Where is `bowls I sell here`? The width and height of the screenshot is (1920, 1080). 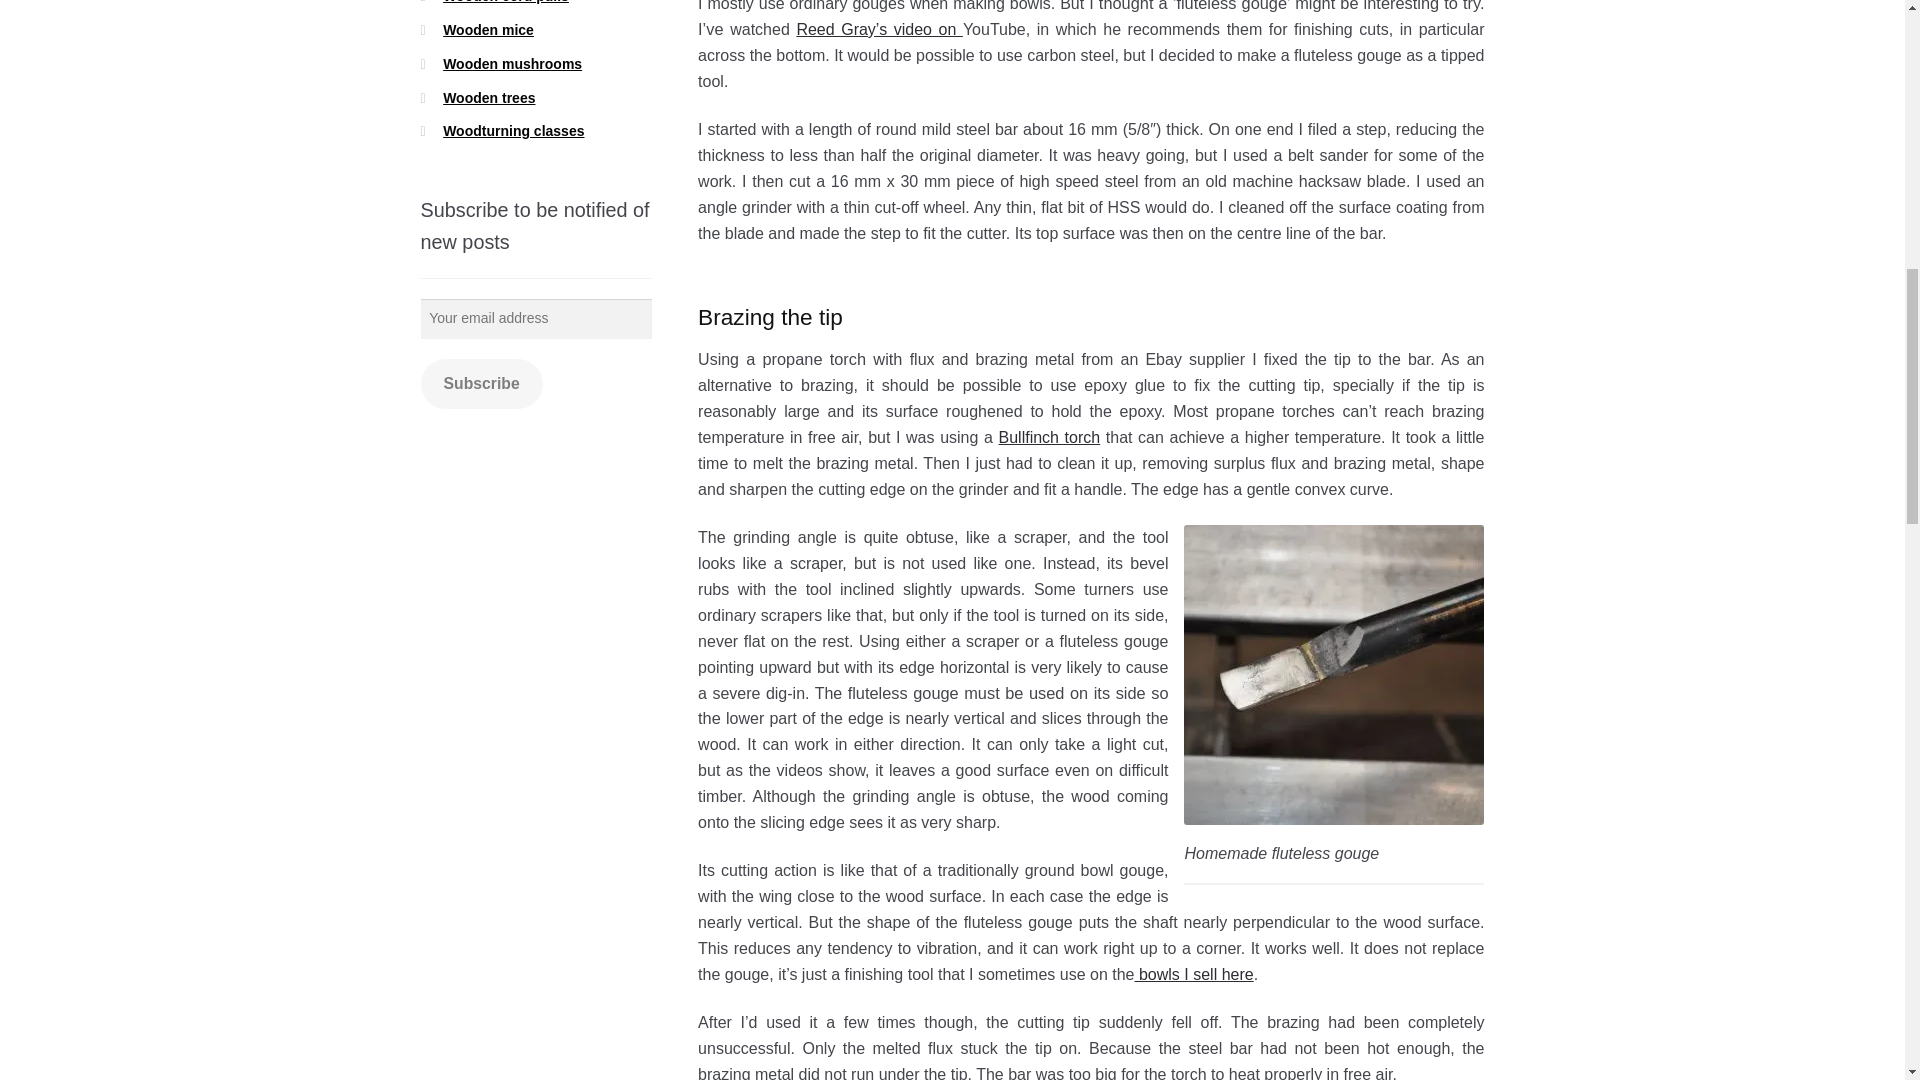
bowls I sell here is located at coordinates (1194, 974).